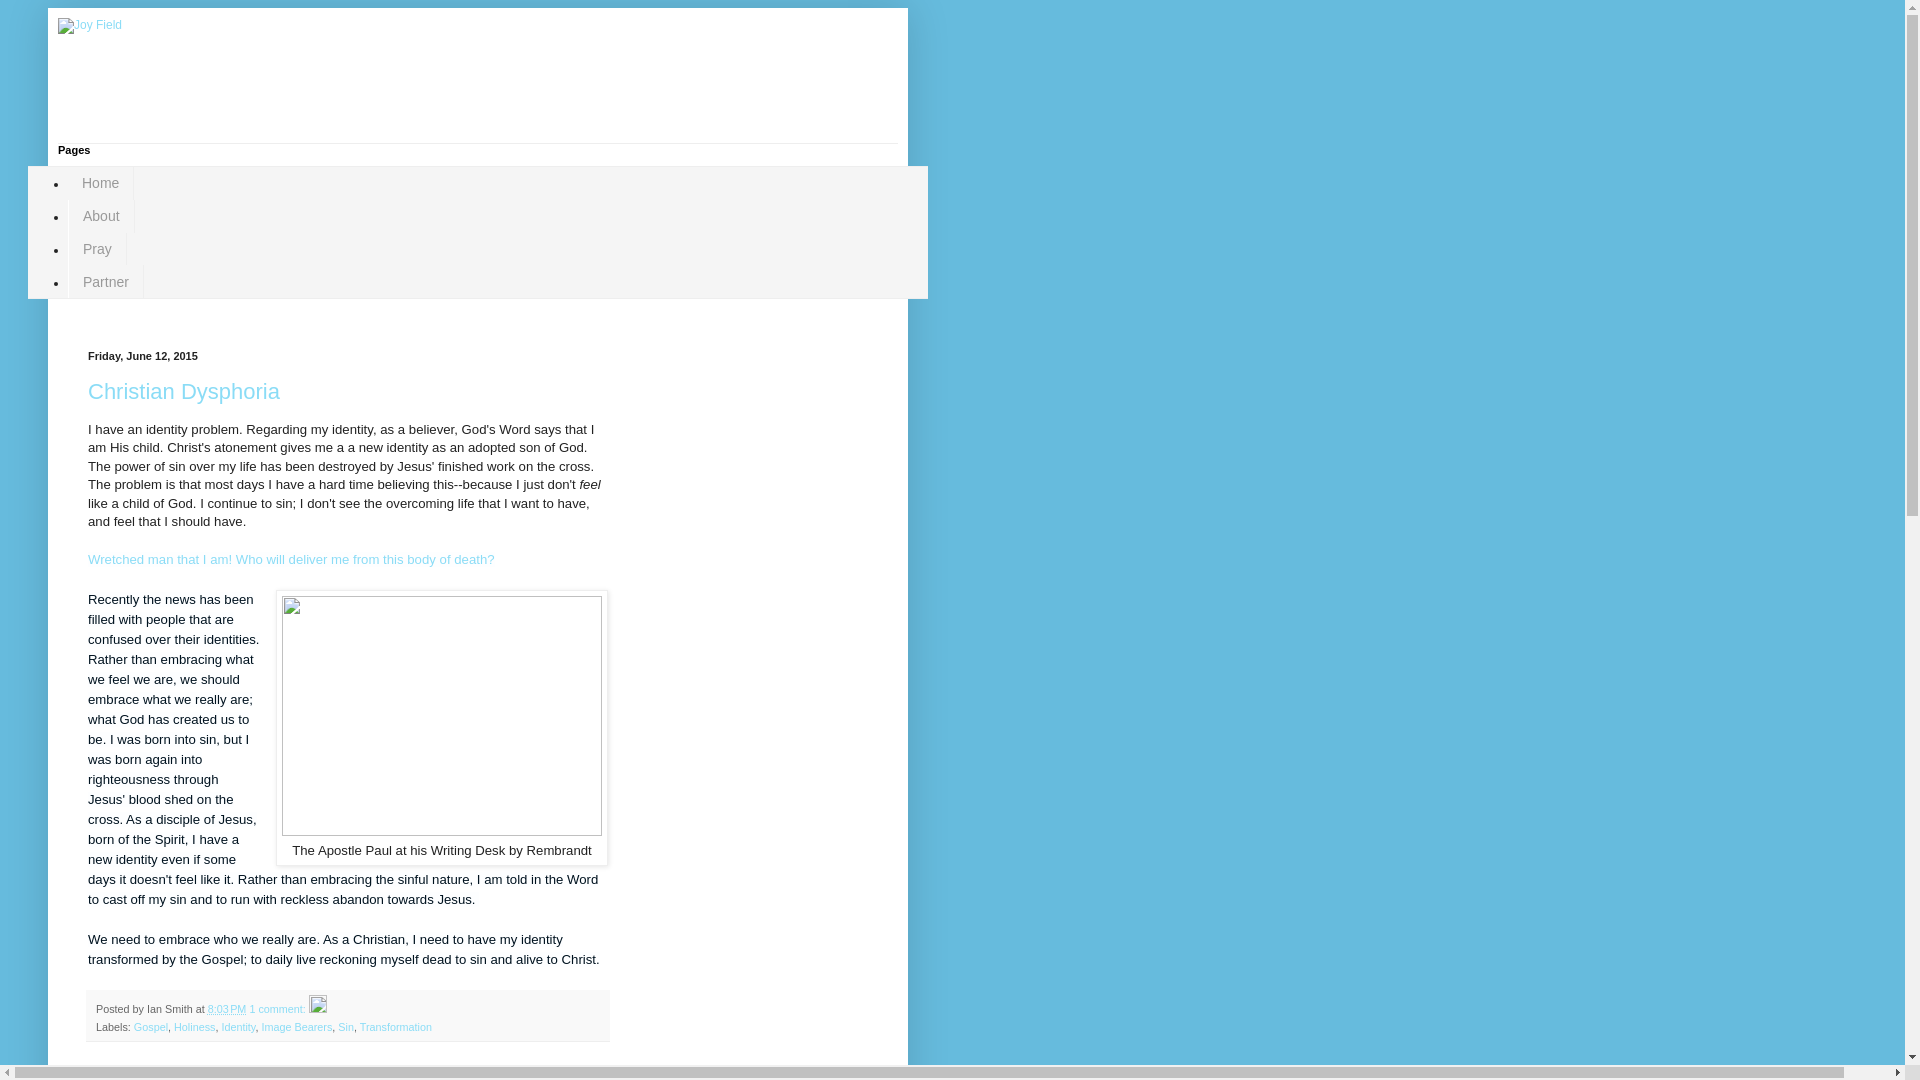 The width and height of the screenshot is (1920, 1080). I want to click on Image Bearers, so click(296, 1026).